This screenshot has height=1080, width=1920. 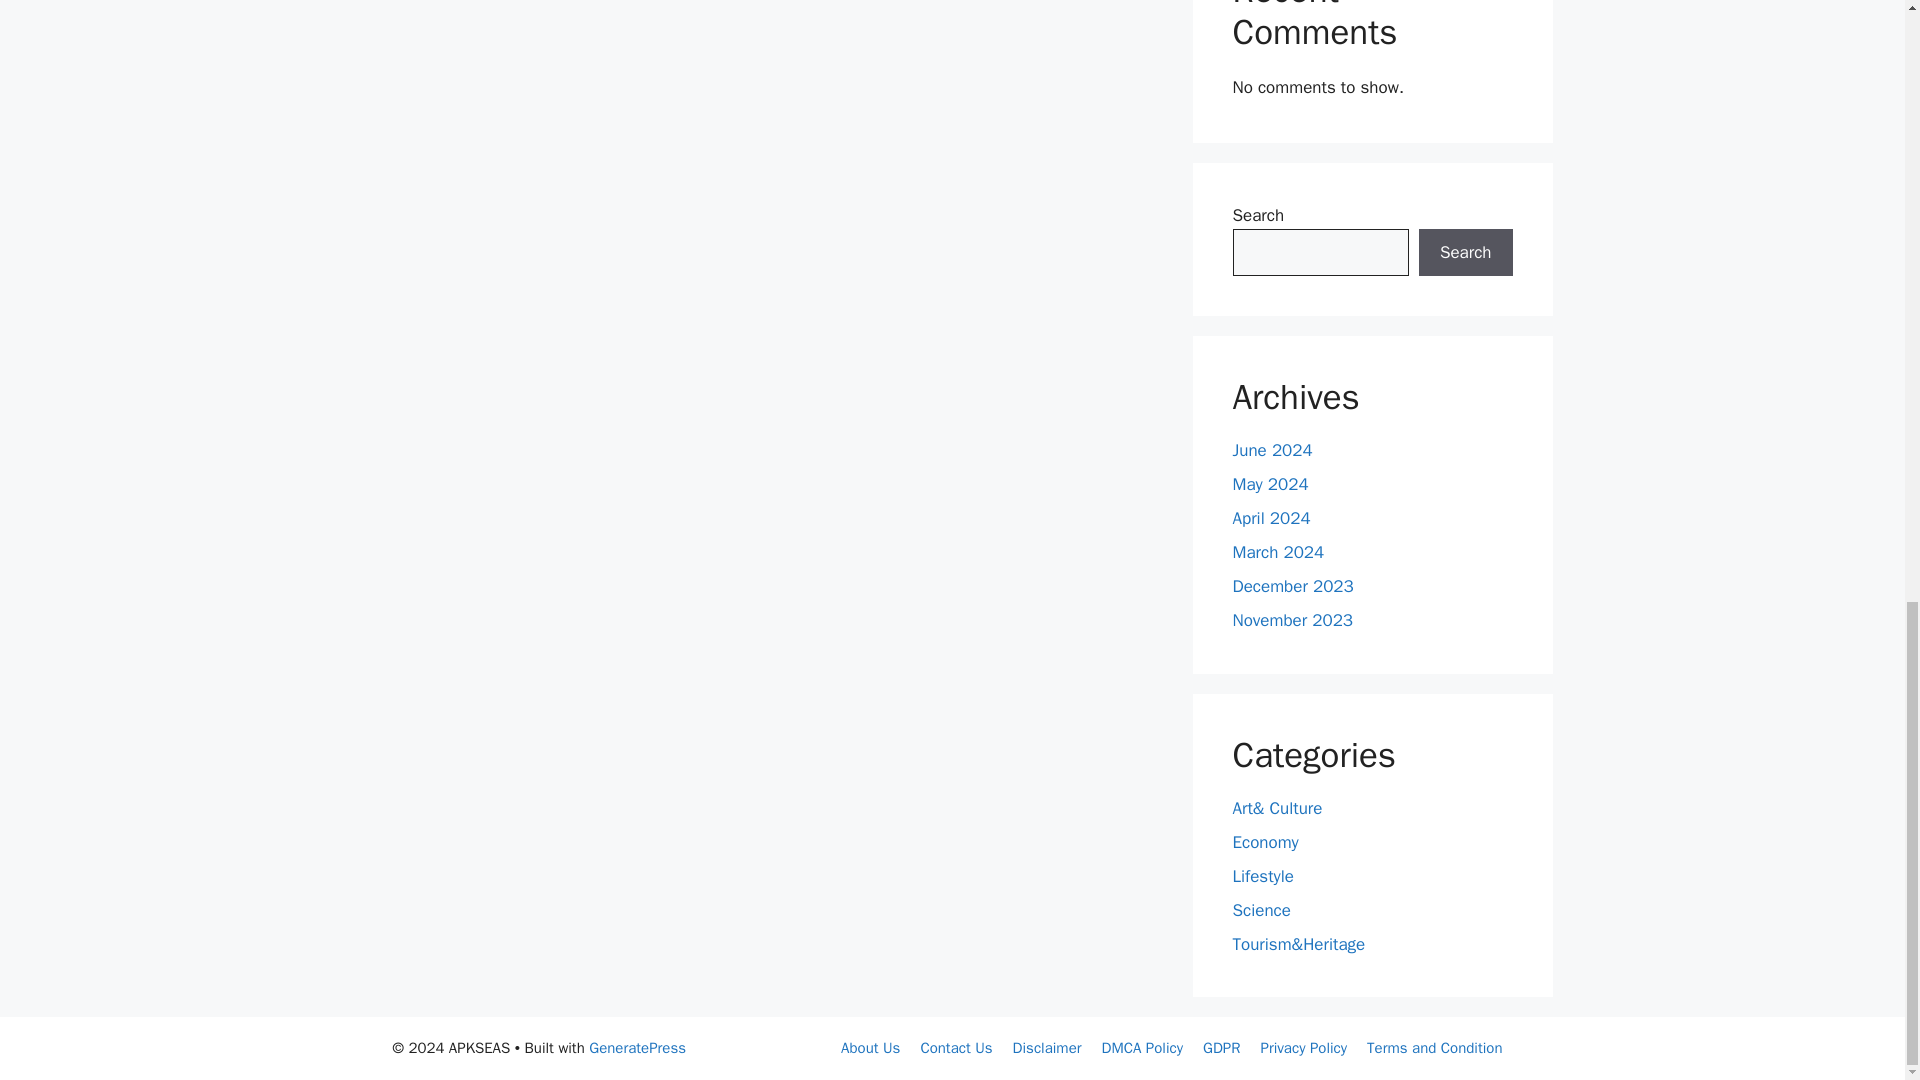 What do you see at coordinates (1222, 1048) in the screenshot?
I see `GDPR` at bounding box center [1222, 1048].